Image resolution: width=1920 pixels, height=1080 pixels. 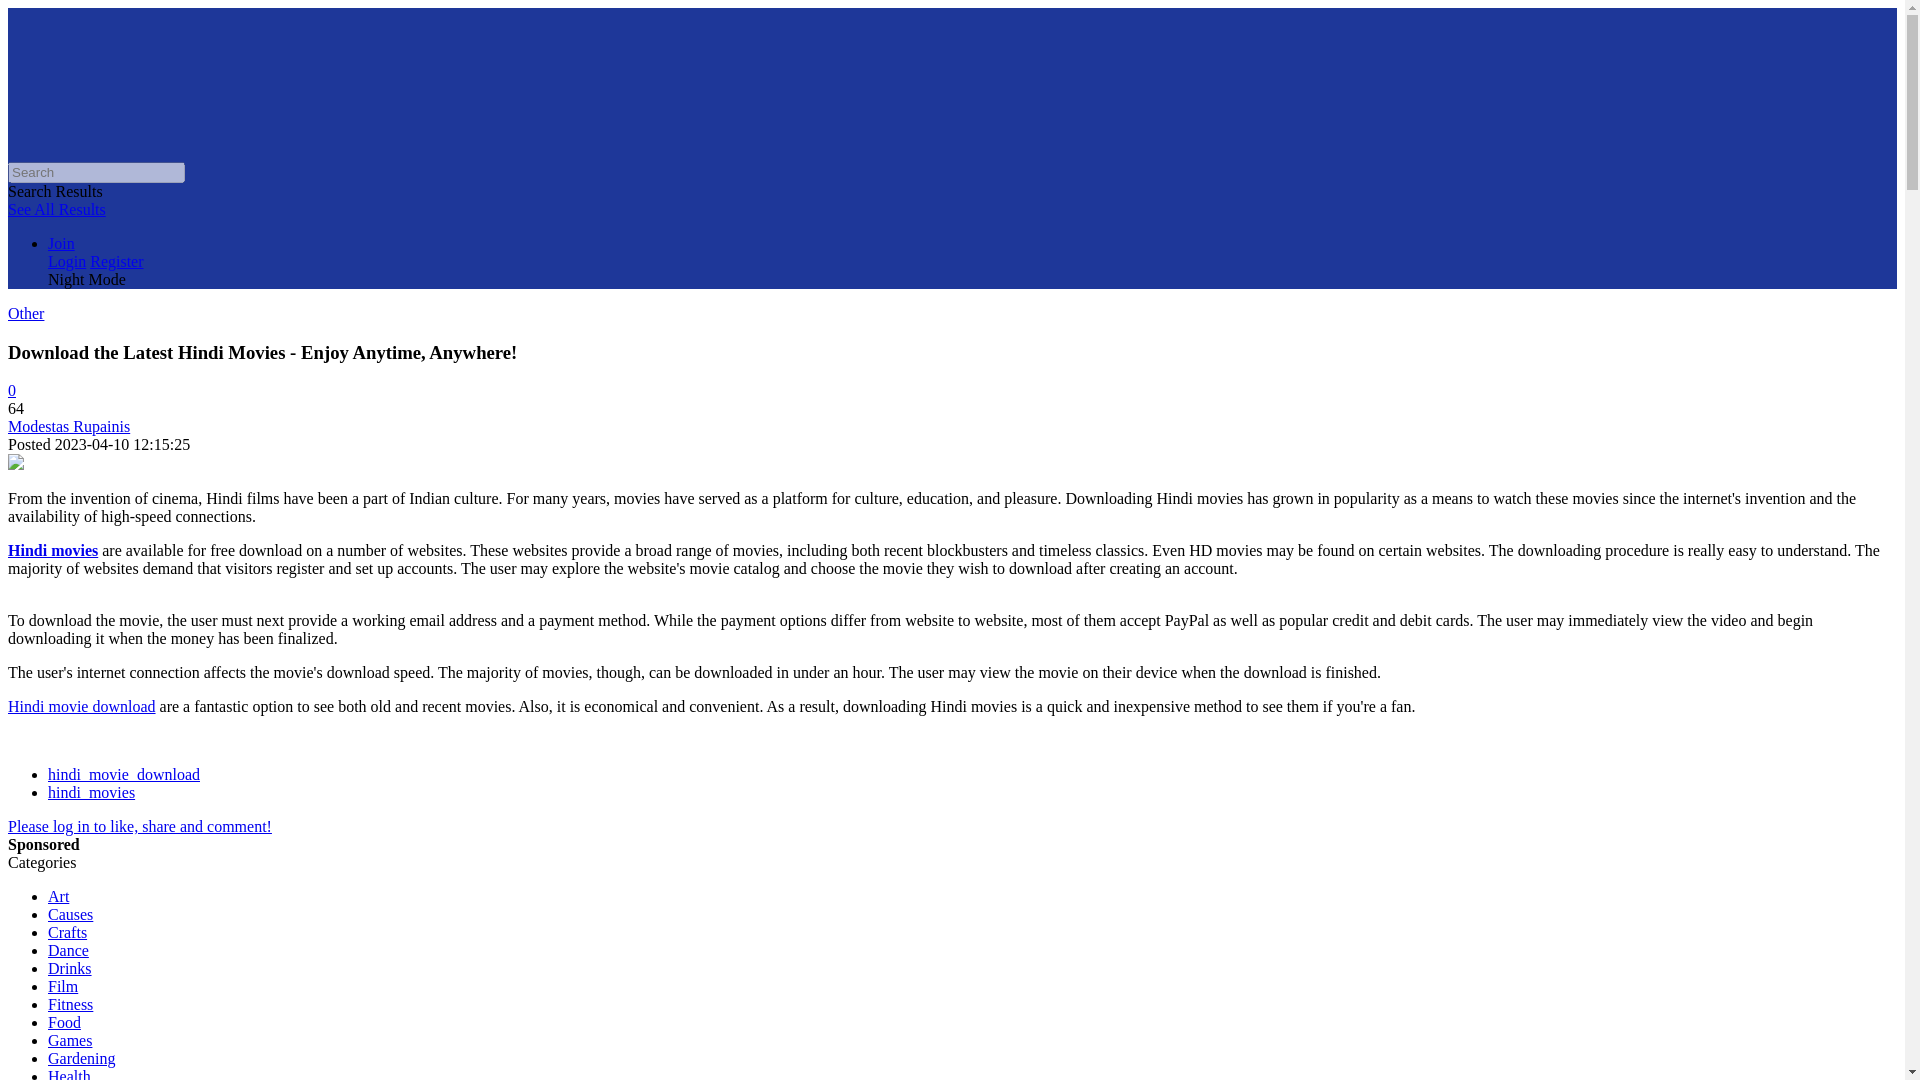 I want to click on See All Results, so click(x=56, y=209).